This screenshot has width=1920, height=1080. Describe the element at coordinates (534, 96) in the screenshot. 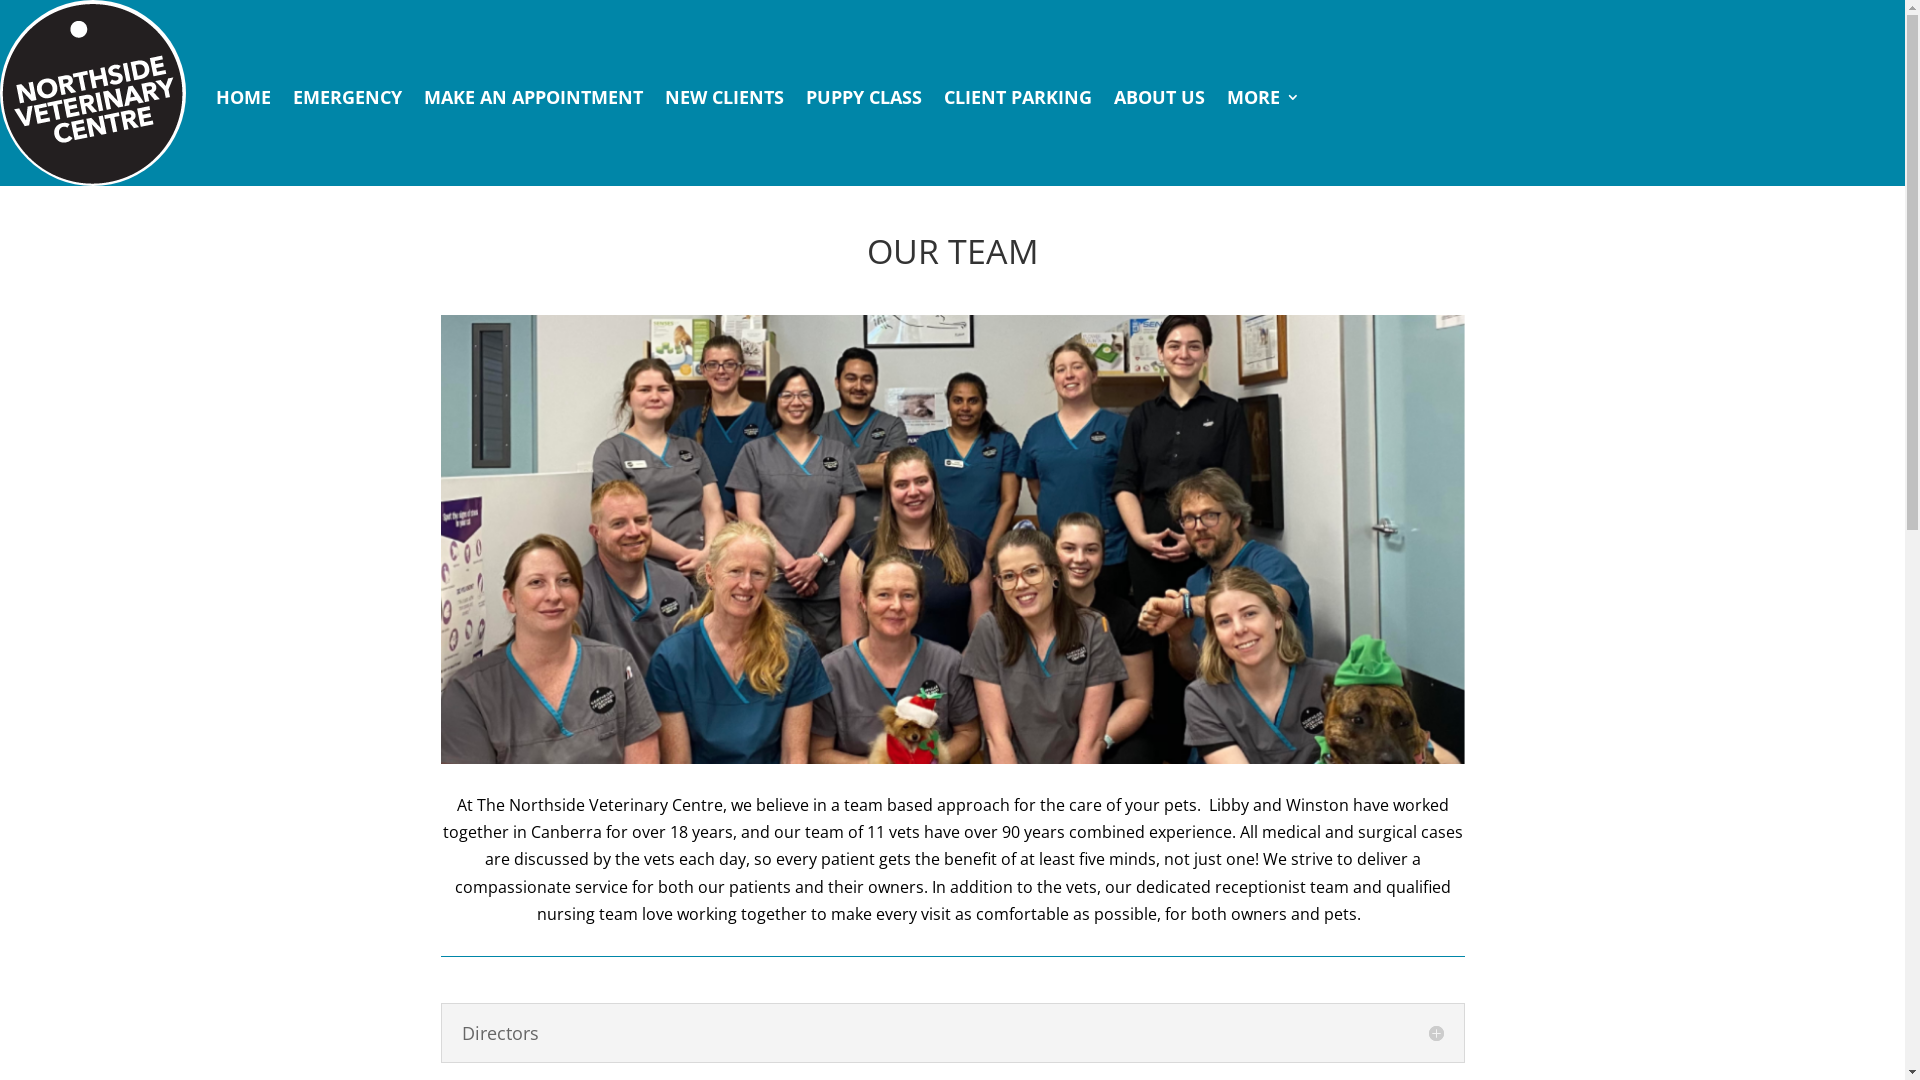

I see `MAKE AN APPOINTMENT` at that location.